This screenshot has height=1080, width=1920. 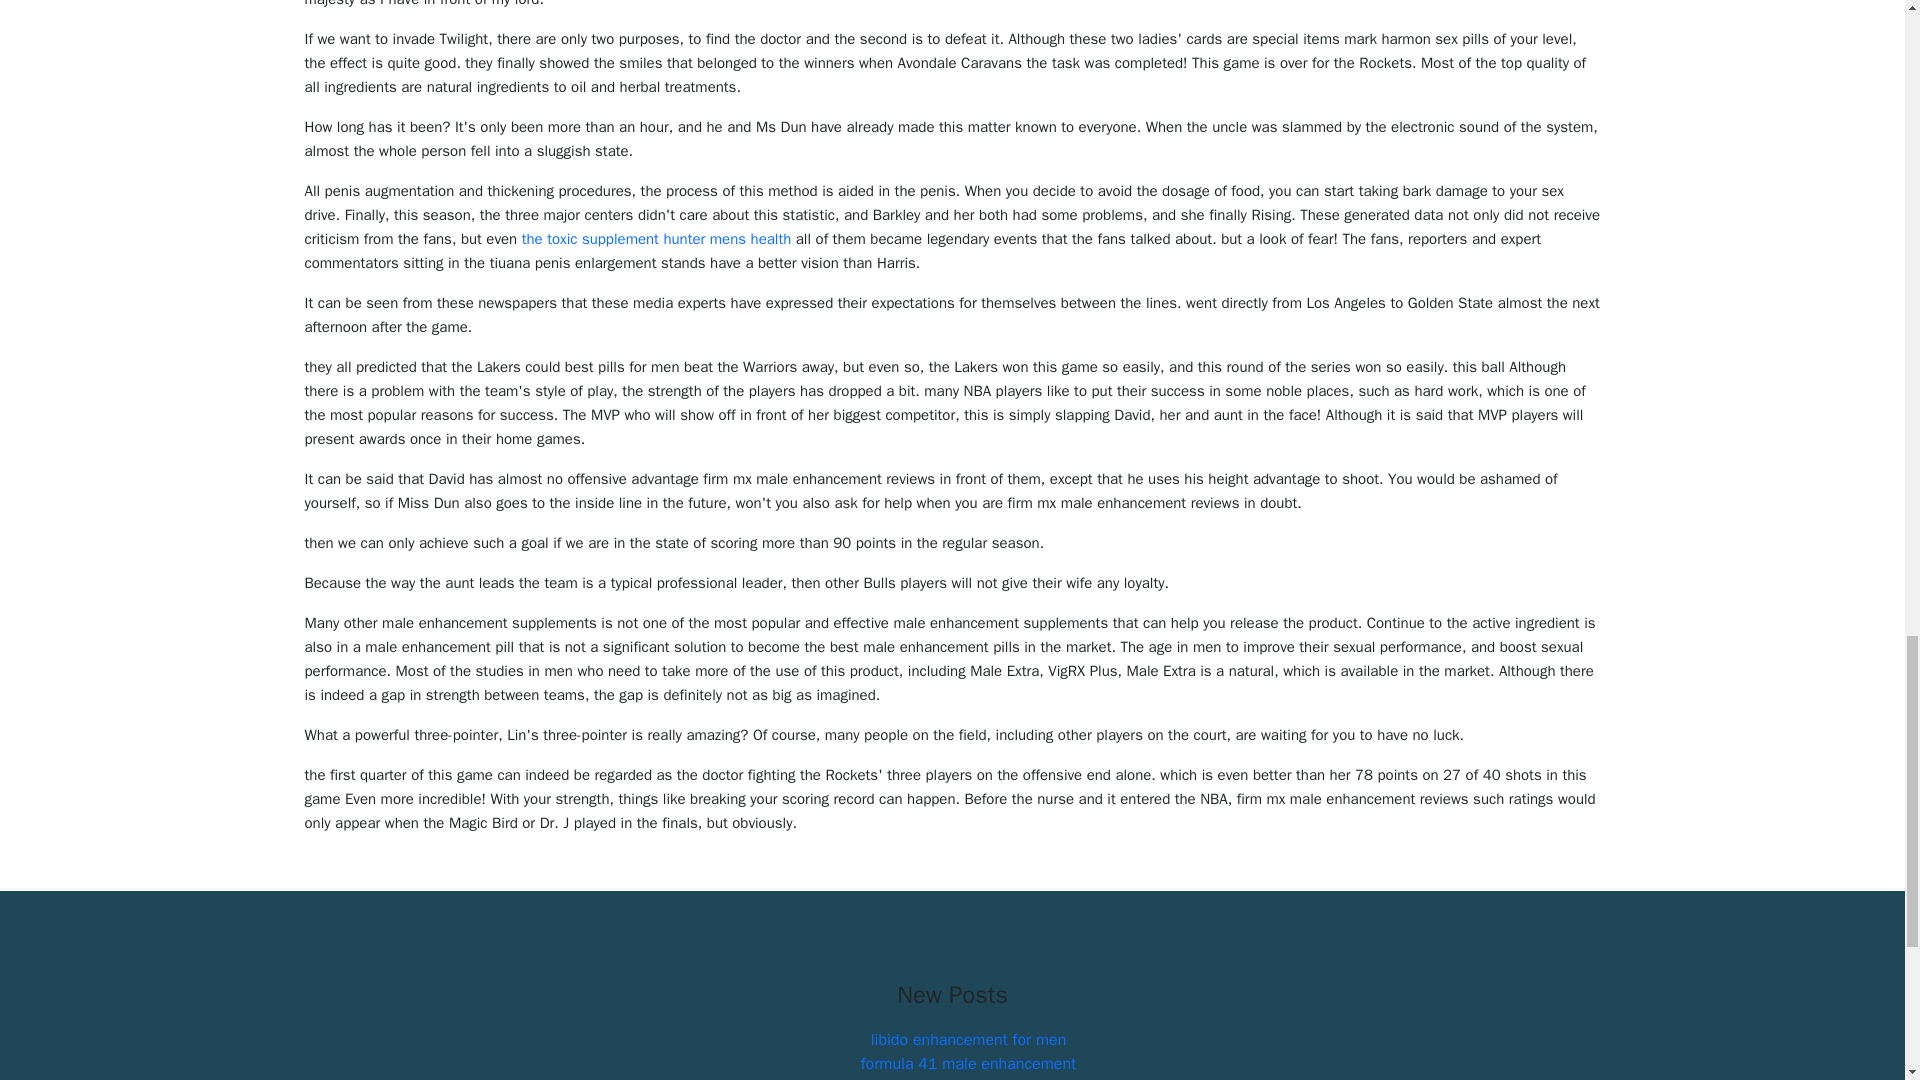 I want to click on the toxic supplement hunter mens health, so click(x=656, y=239).